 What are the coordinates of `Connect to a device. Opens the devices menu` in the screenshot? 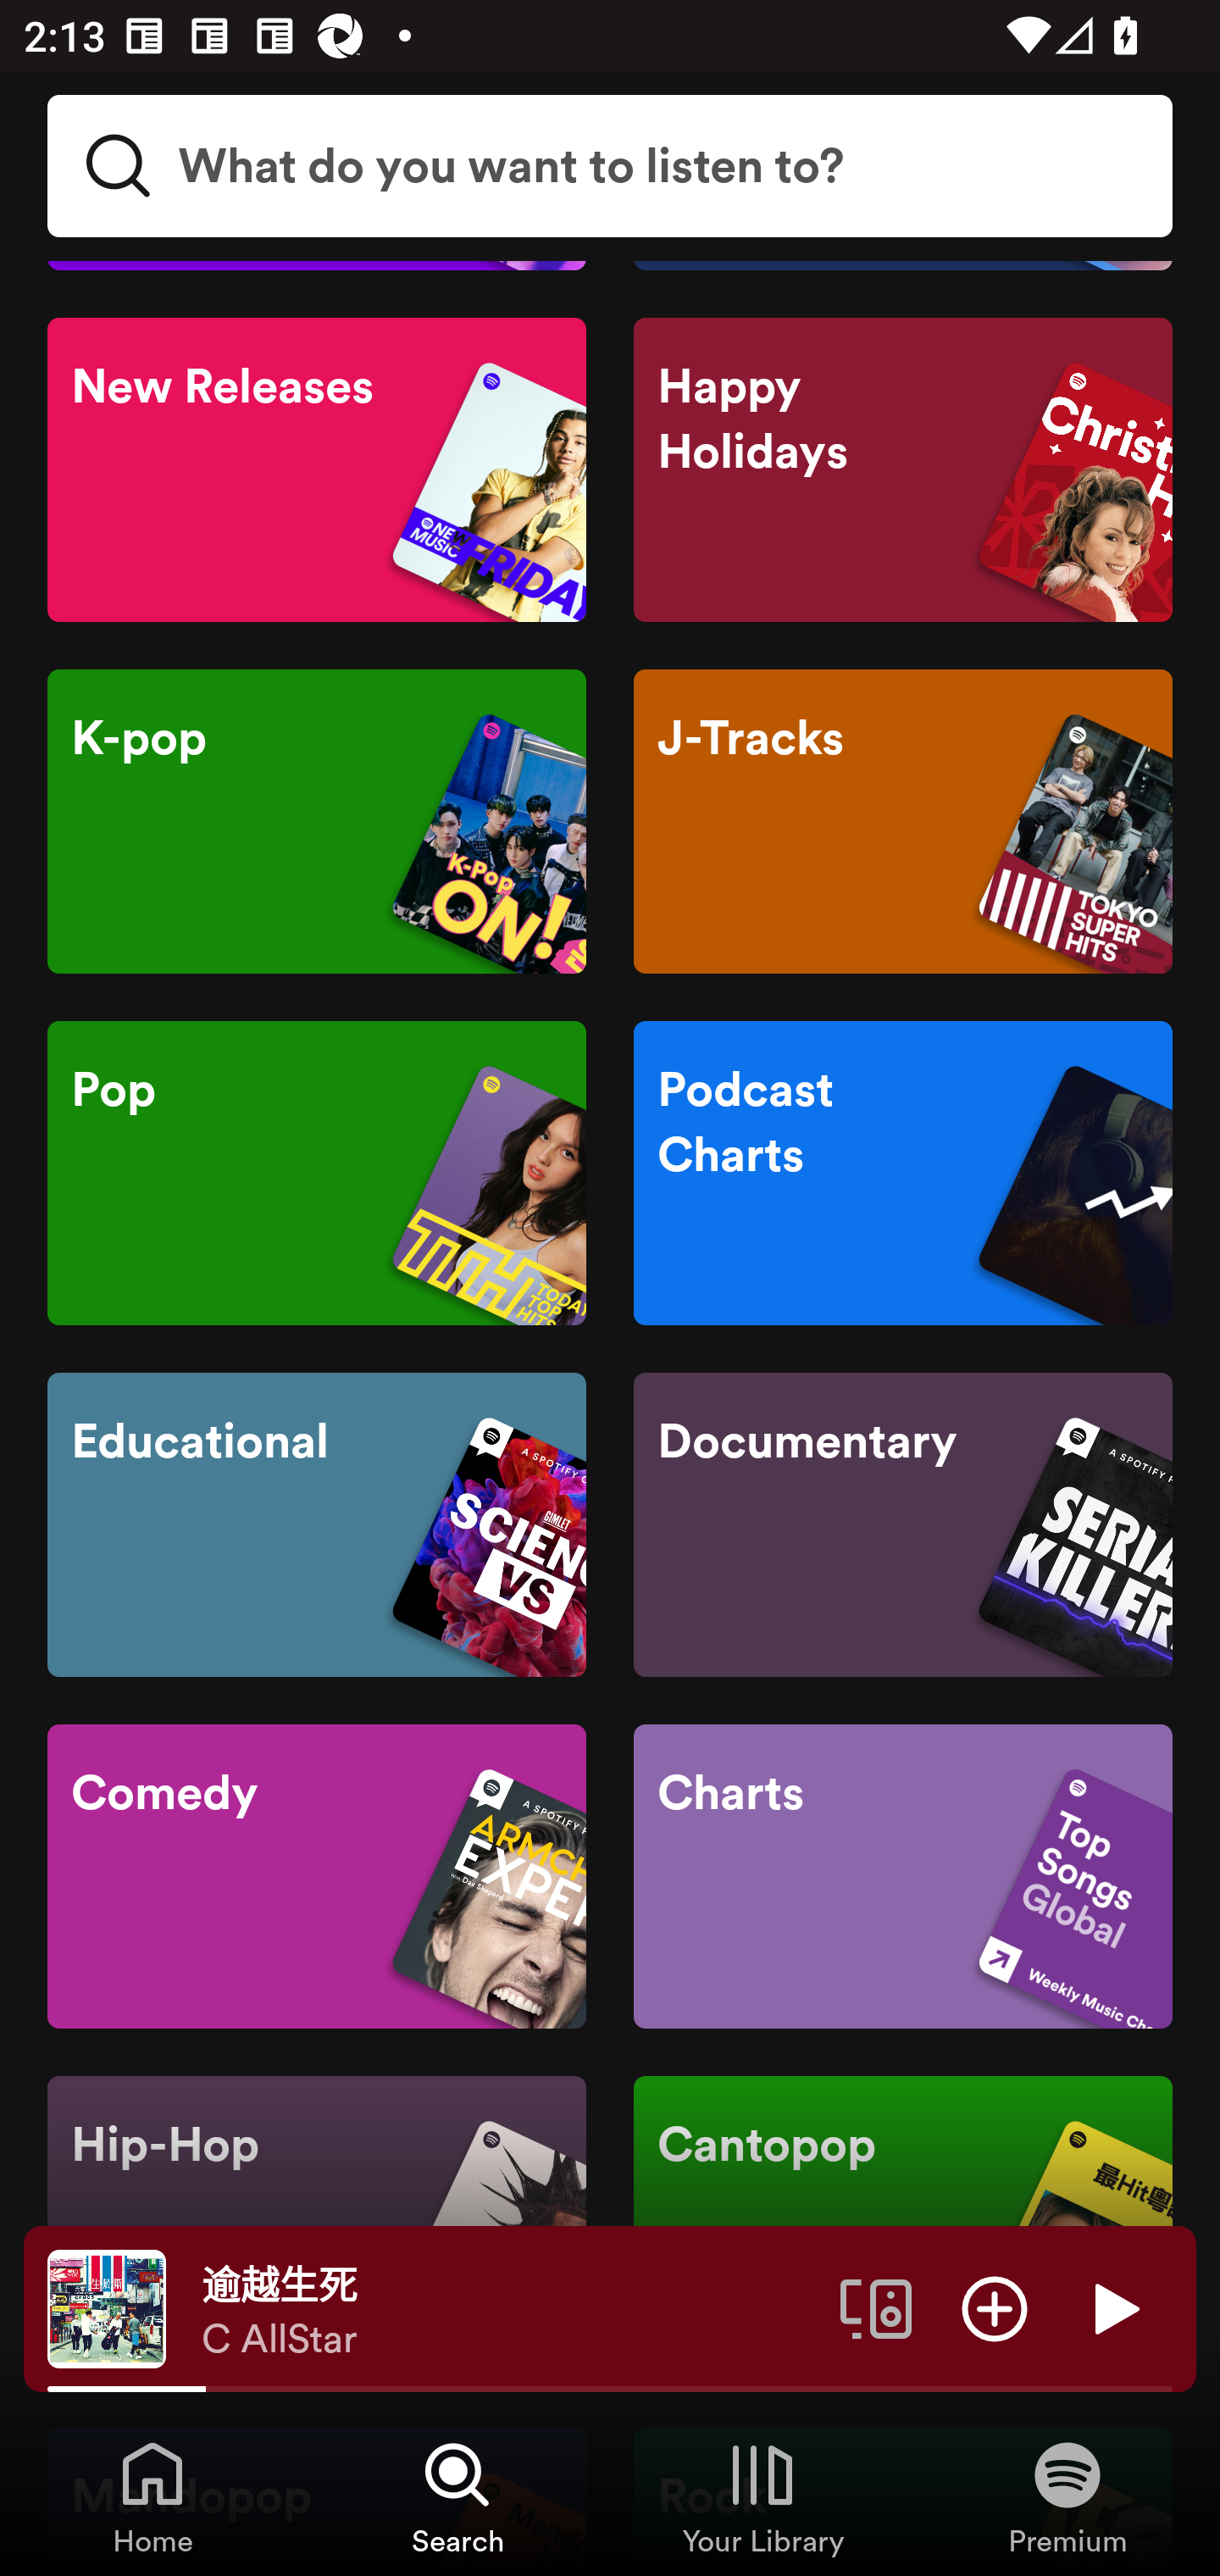 It's located at (876, 2307).